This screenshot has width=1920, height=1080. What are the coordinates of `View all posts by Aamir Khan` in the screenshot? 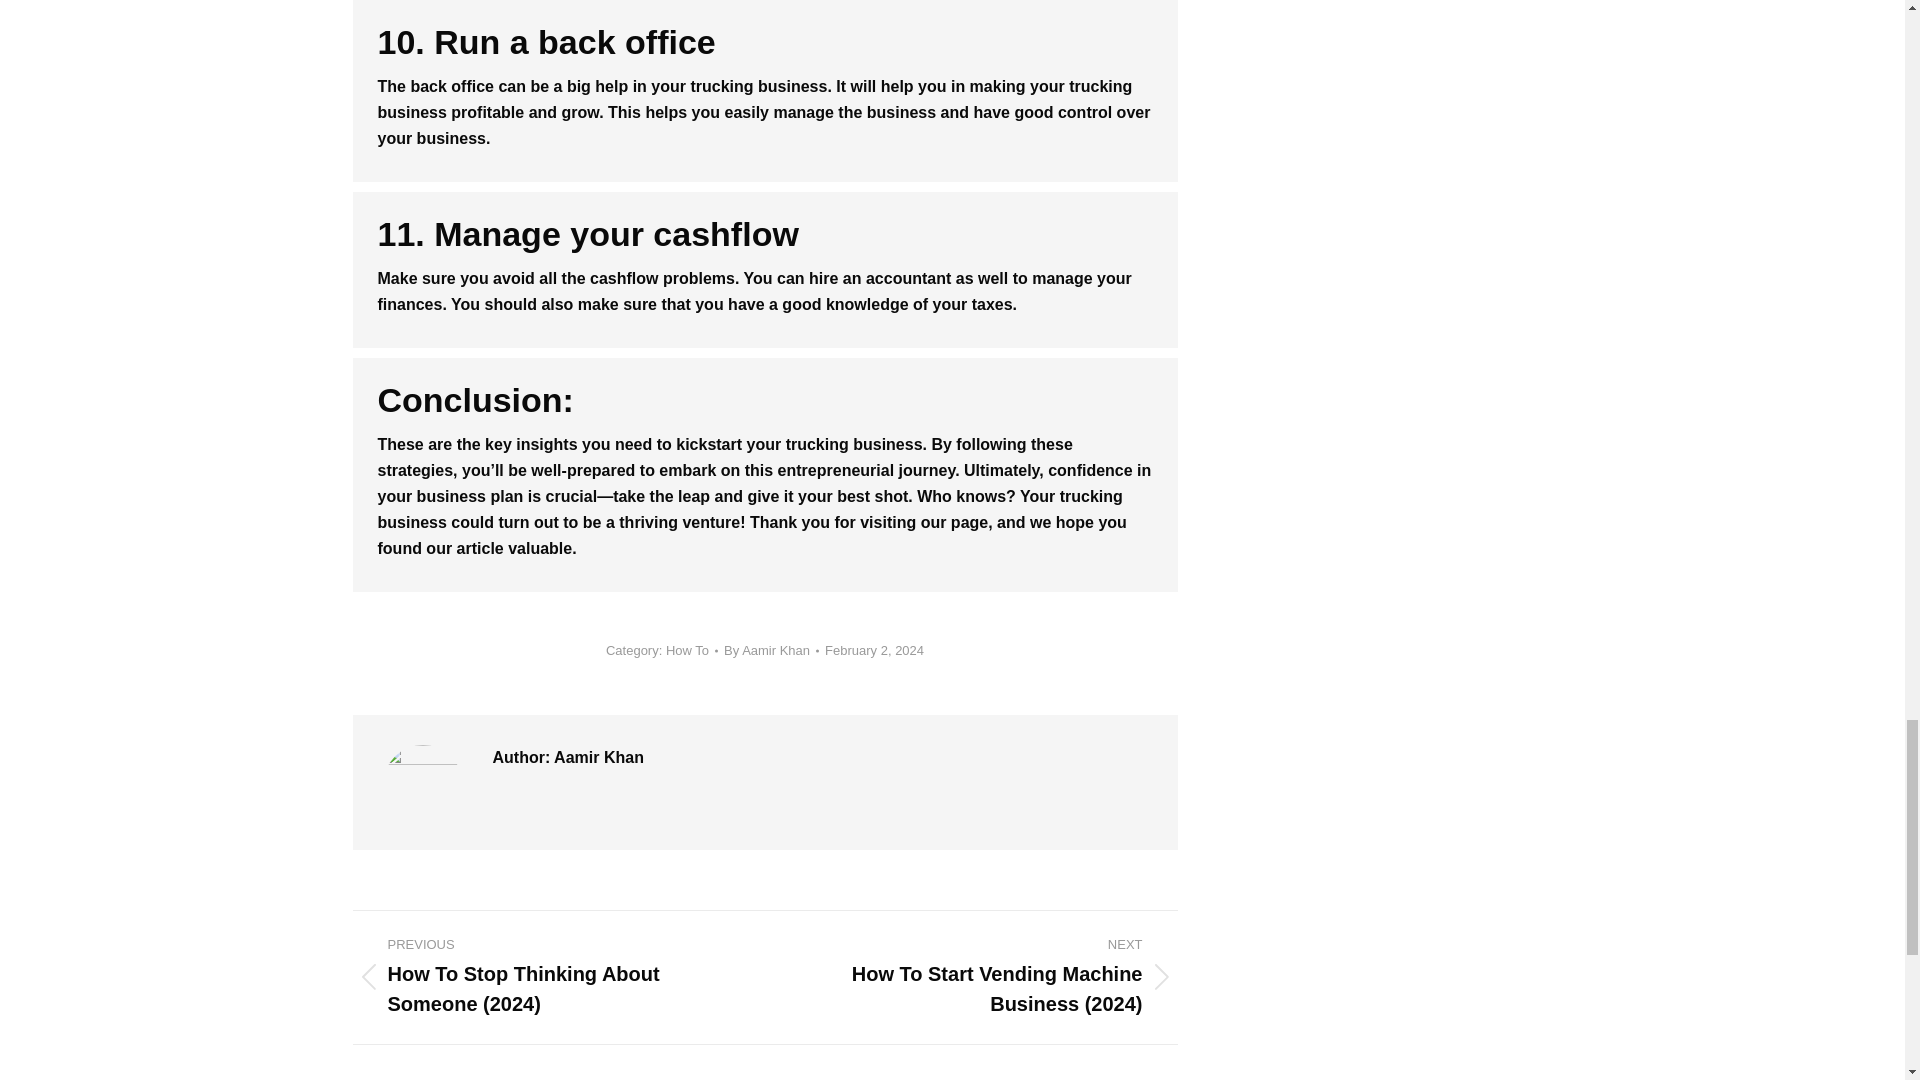 It's located at (771, 650).